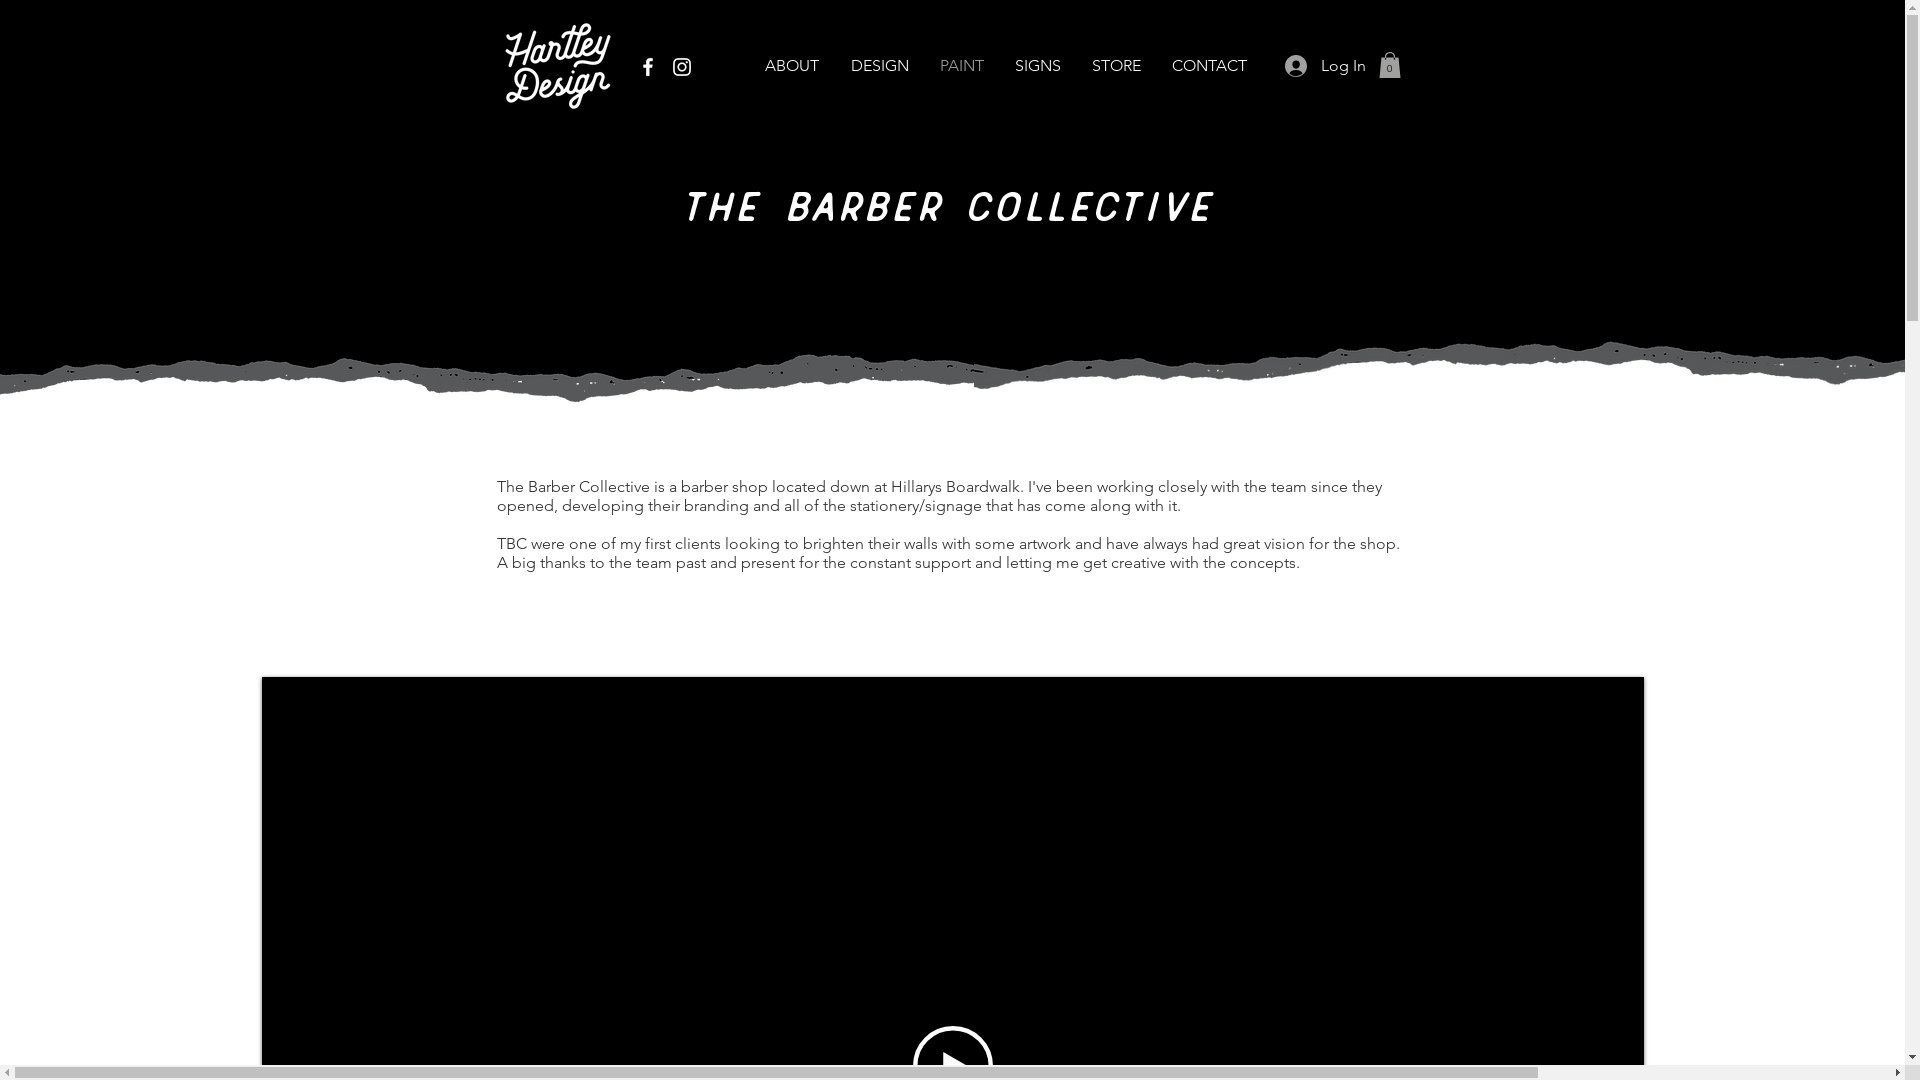 This screenshot has width=1920, height=1080. I want to click on DESIGN, so click(879, 66).